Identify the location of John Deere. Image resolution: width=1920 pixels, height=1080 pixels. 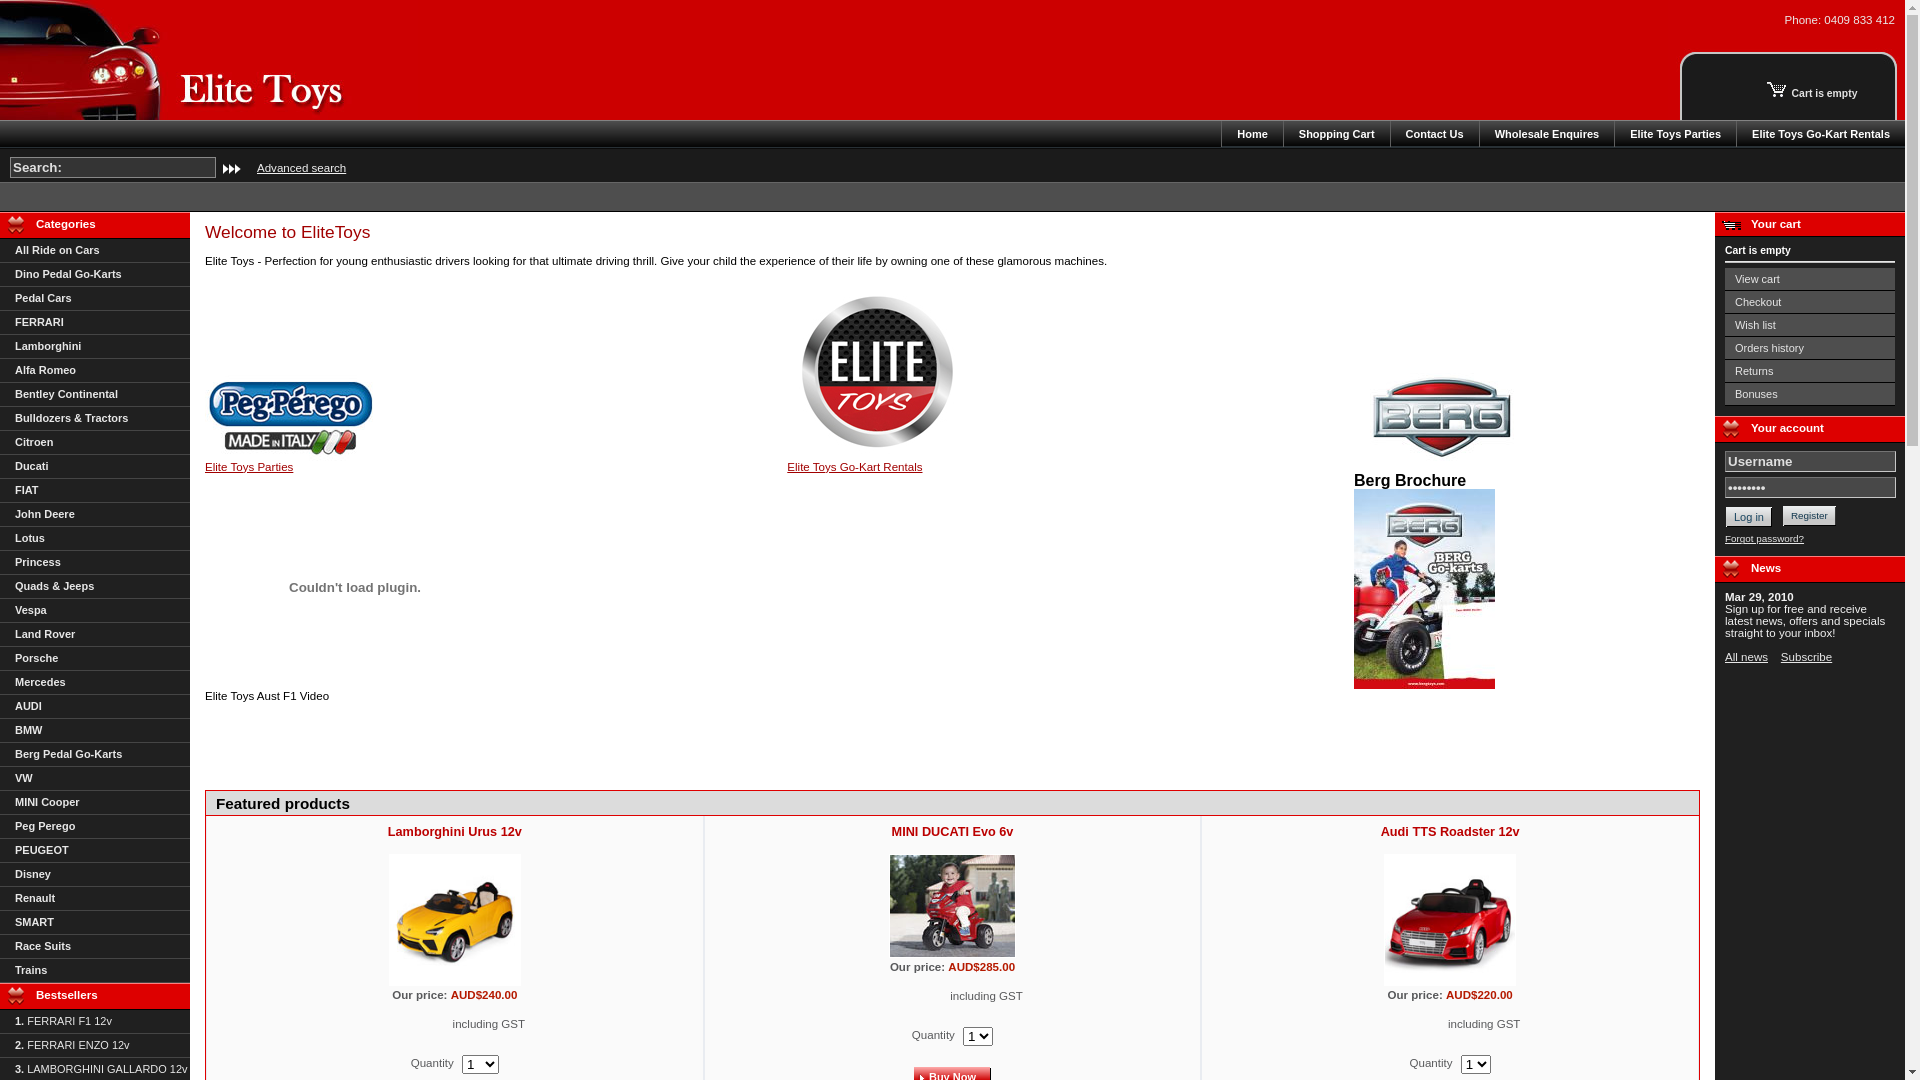
(95, 515).